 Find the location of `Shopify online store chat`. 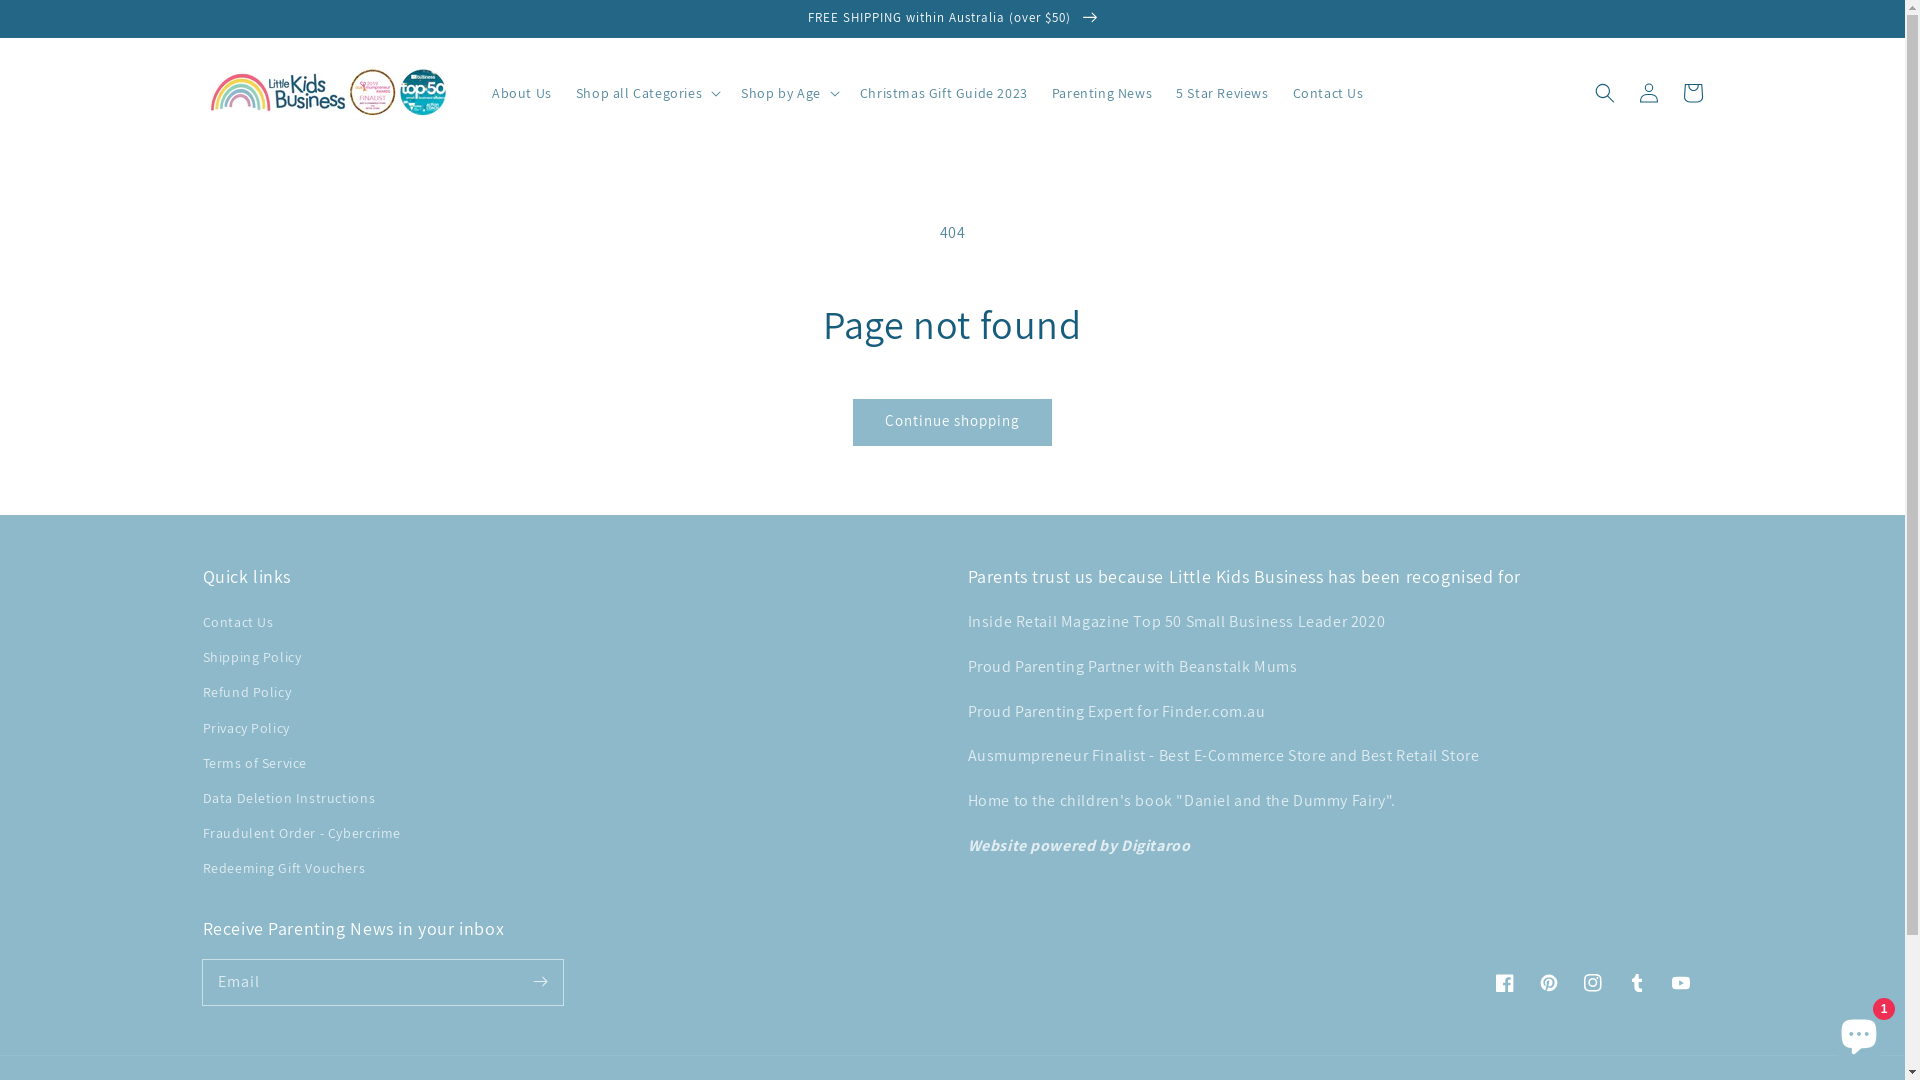

Shopify online store chat is located at coordinates (1859, 1030).